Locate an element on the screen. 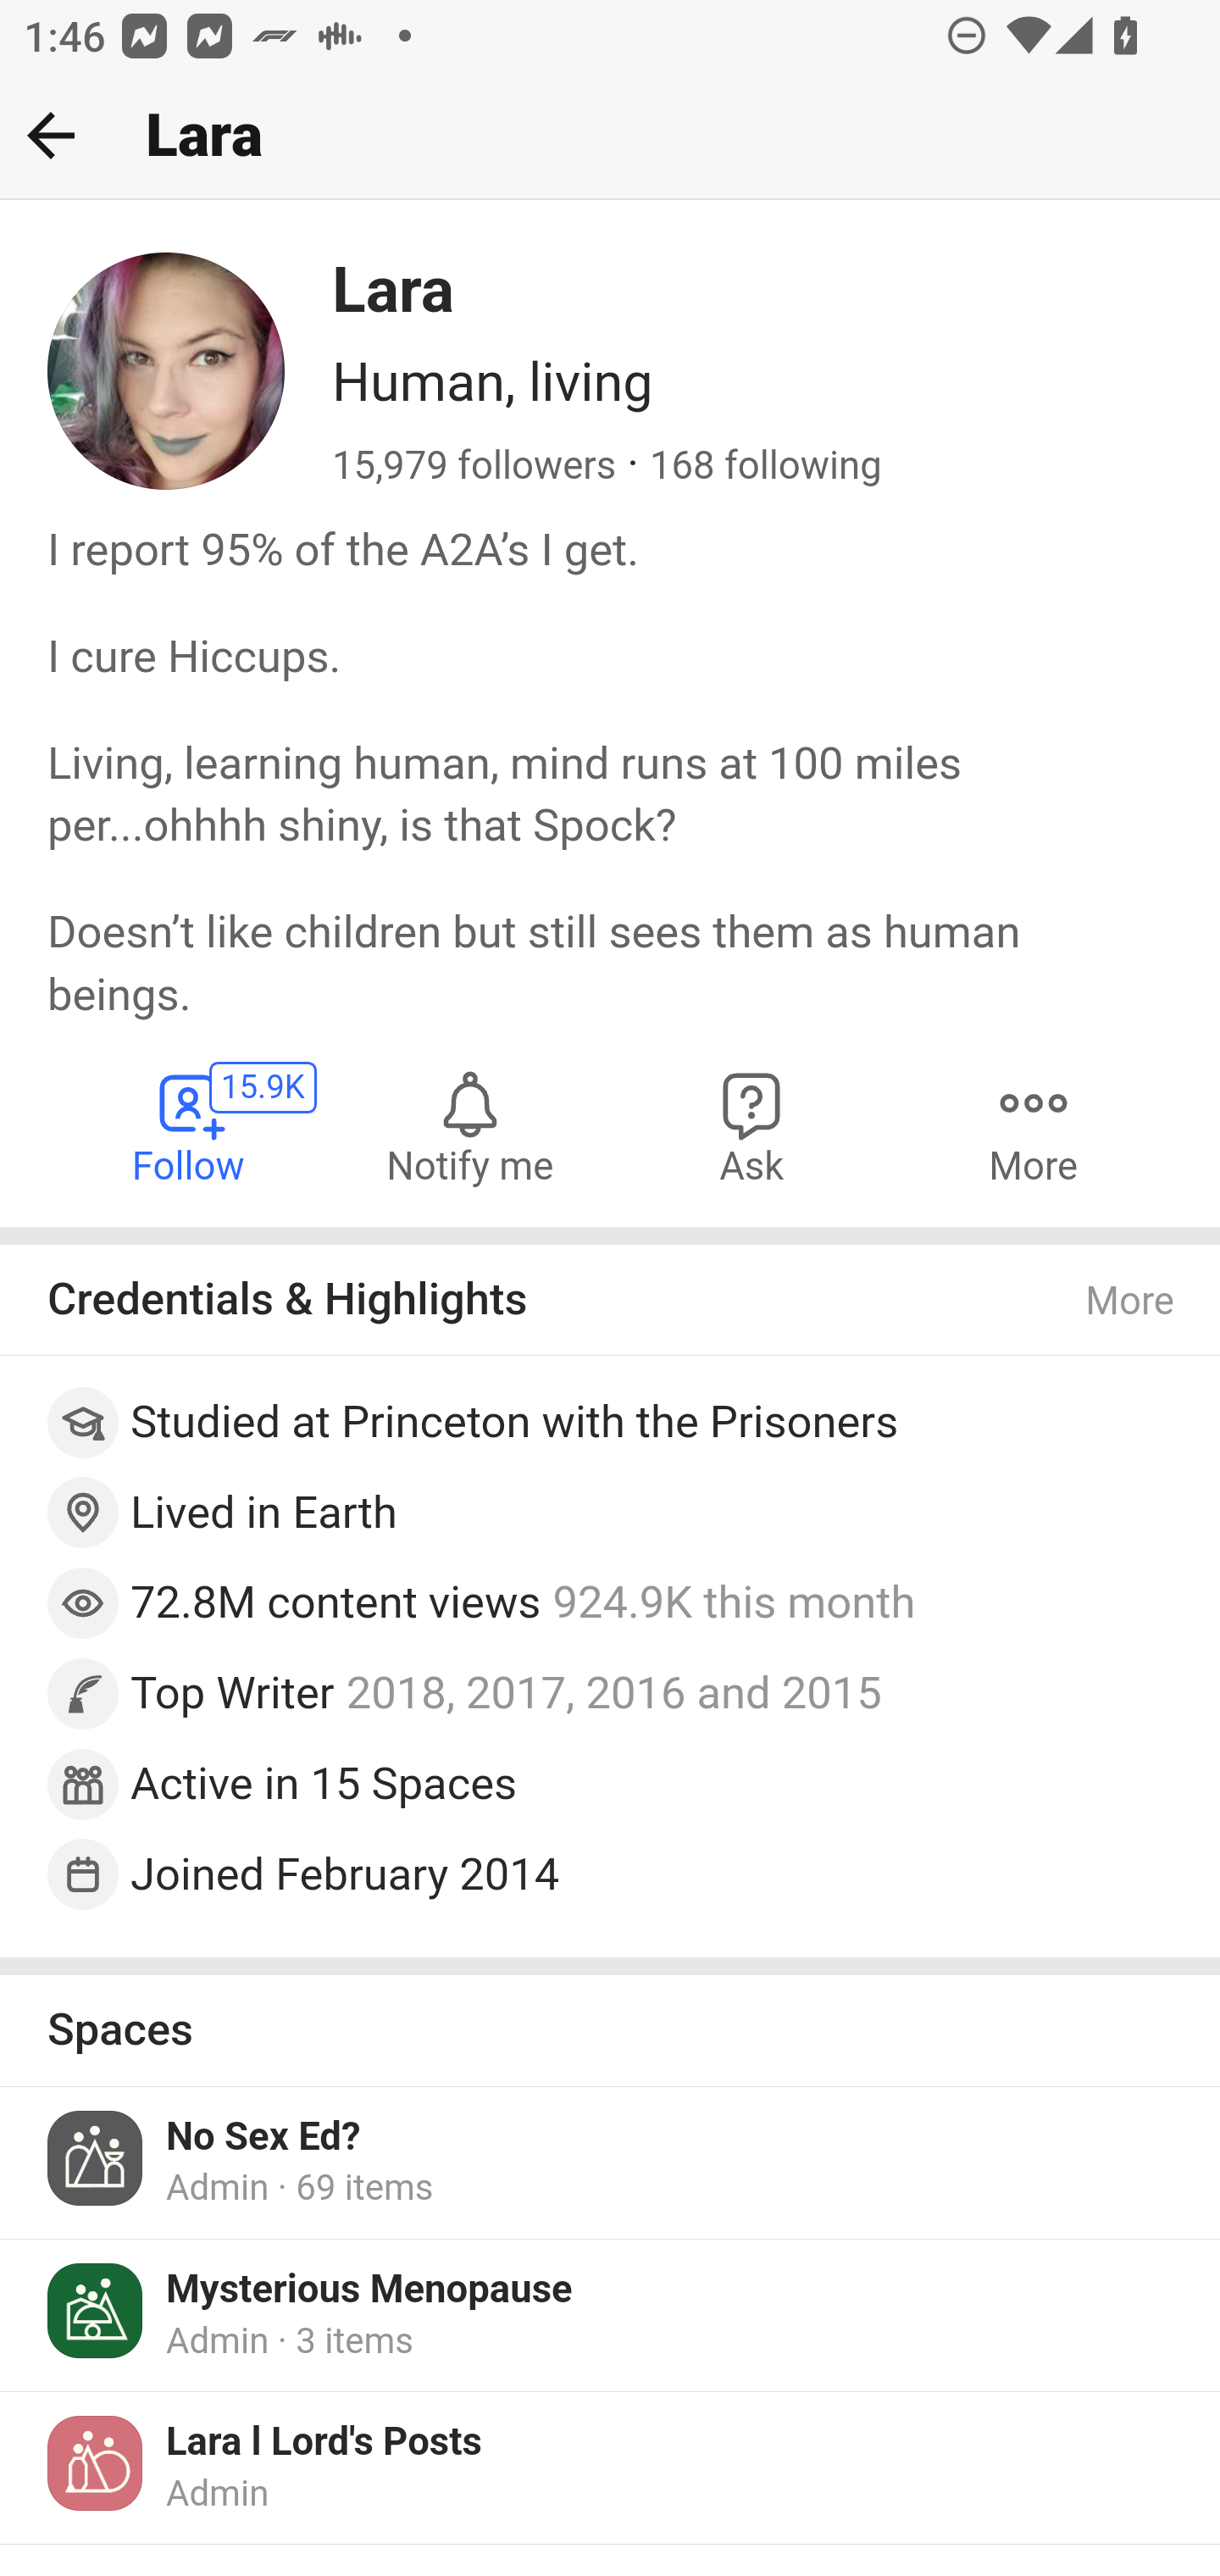 This screenshot has width=1220, height=2576. Icon for Mysterious Menopause is located at coordinates (97, 2310).